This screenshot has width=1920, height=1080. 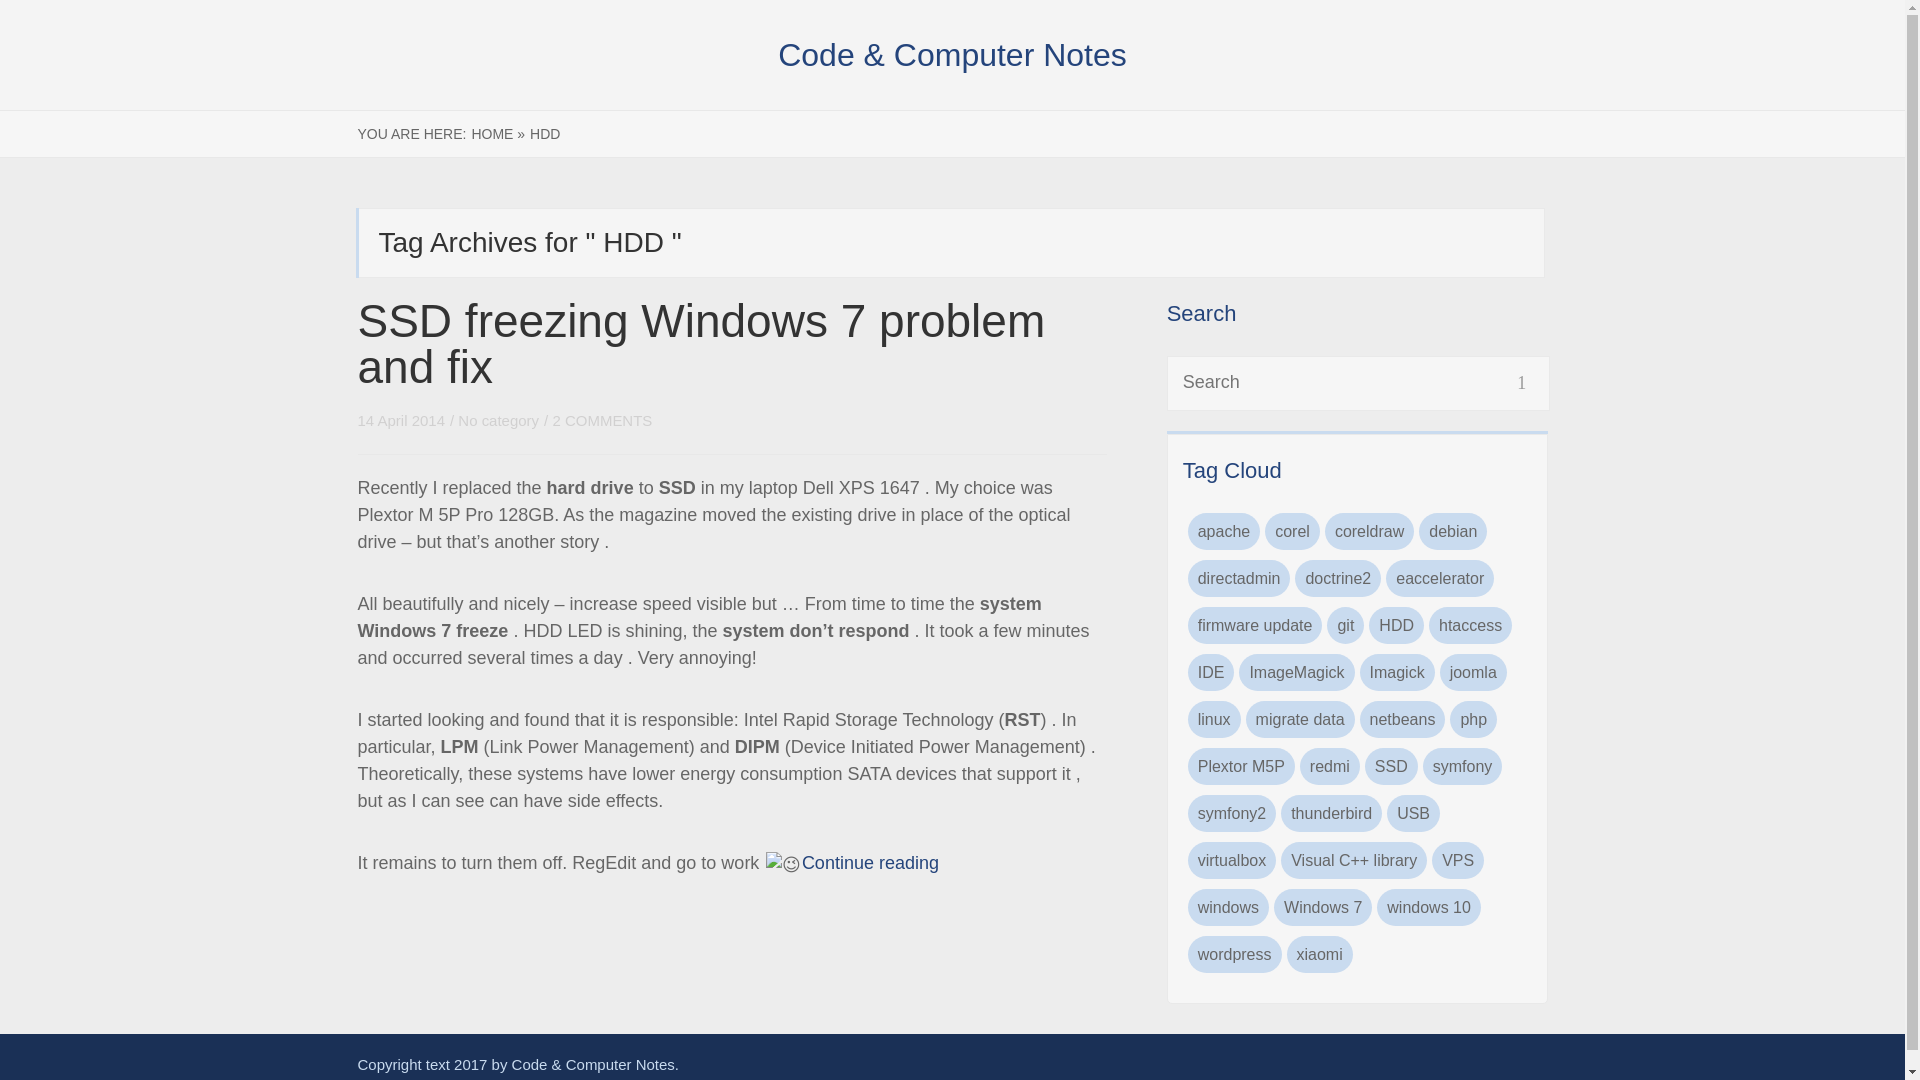 What do you see at coordinates (1292, 531) in the screenshot?
I see `corel` at bounding box center [1292, 531].